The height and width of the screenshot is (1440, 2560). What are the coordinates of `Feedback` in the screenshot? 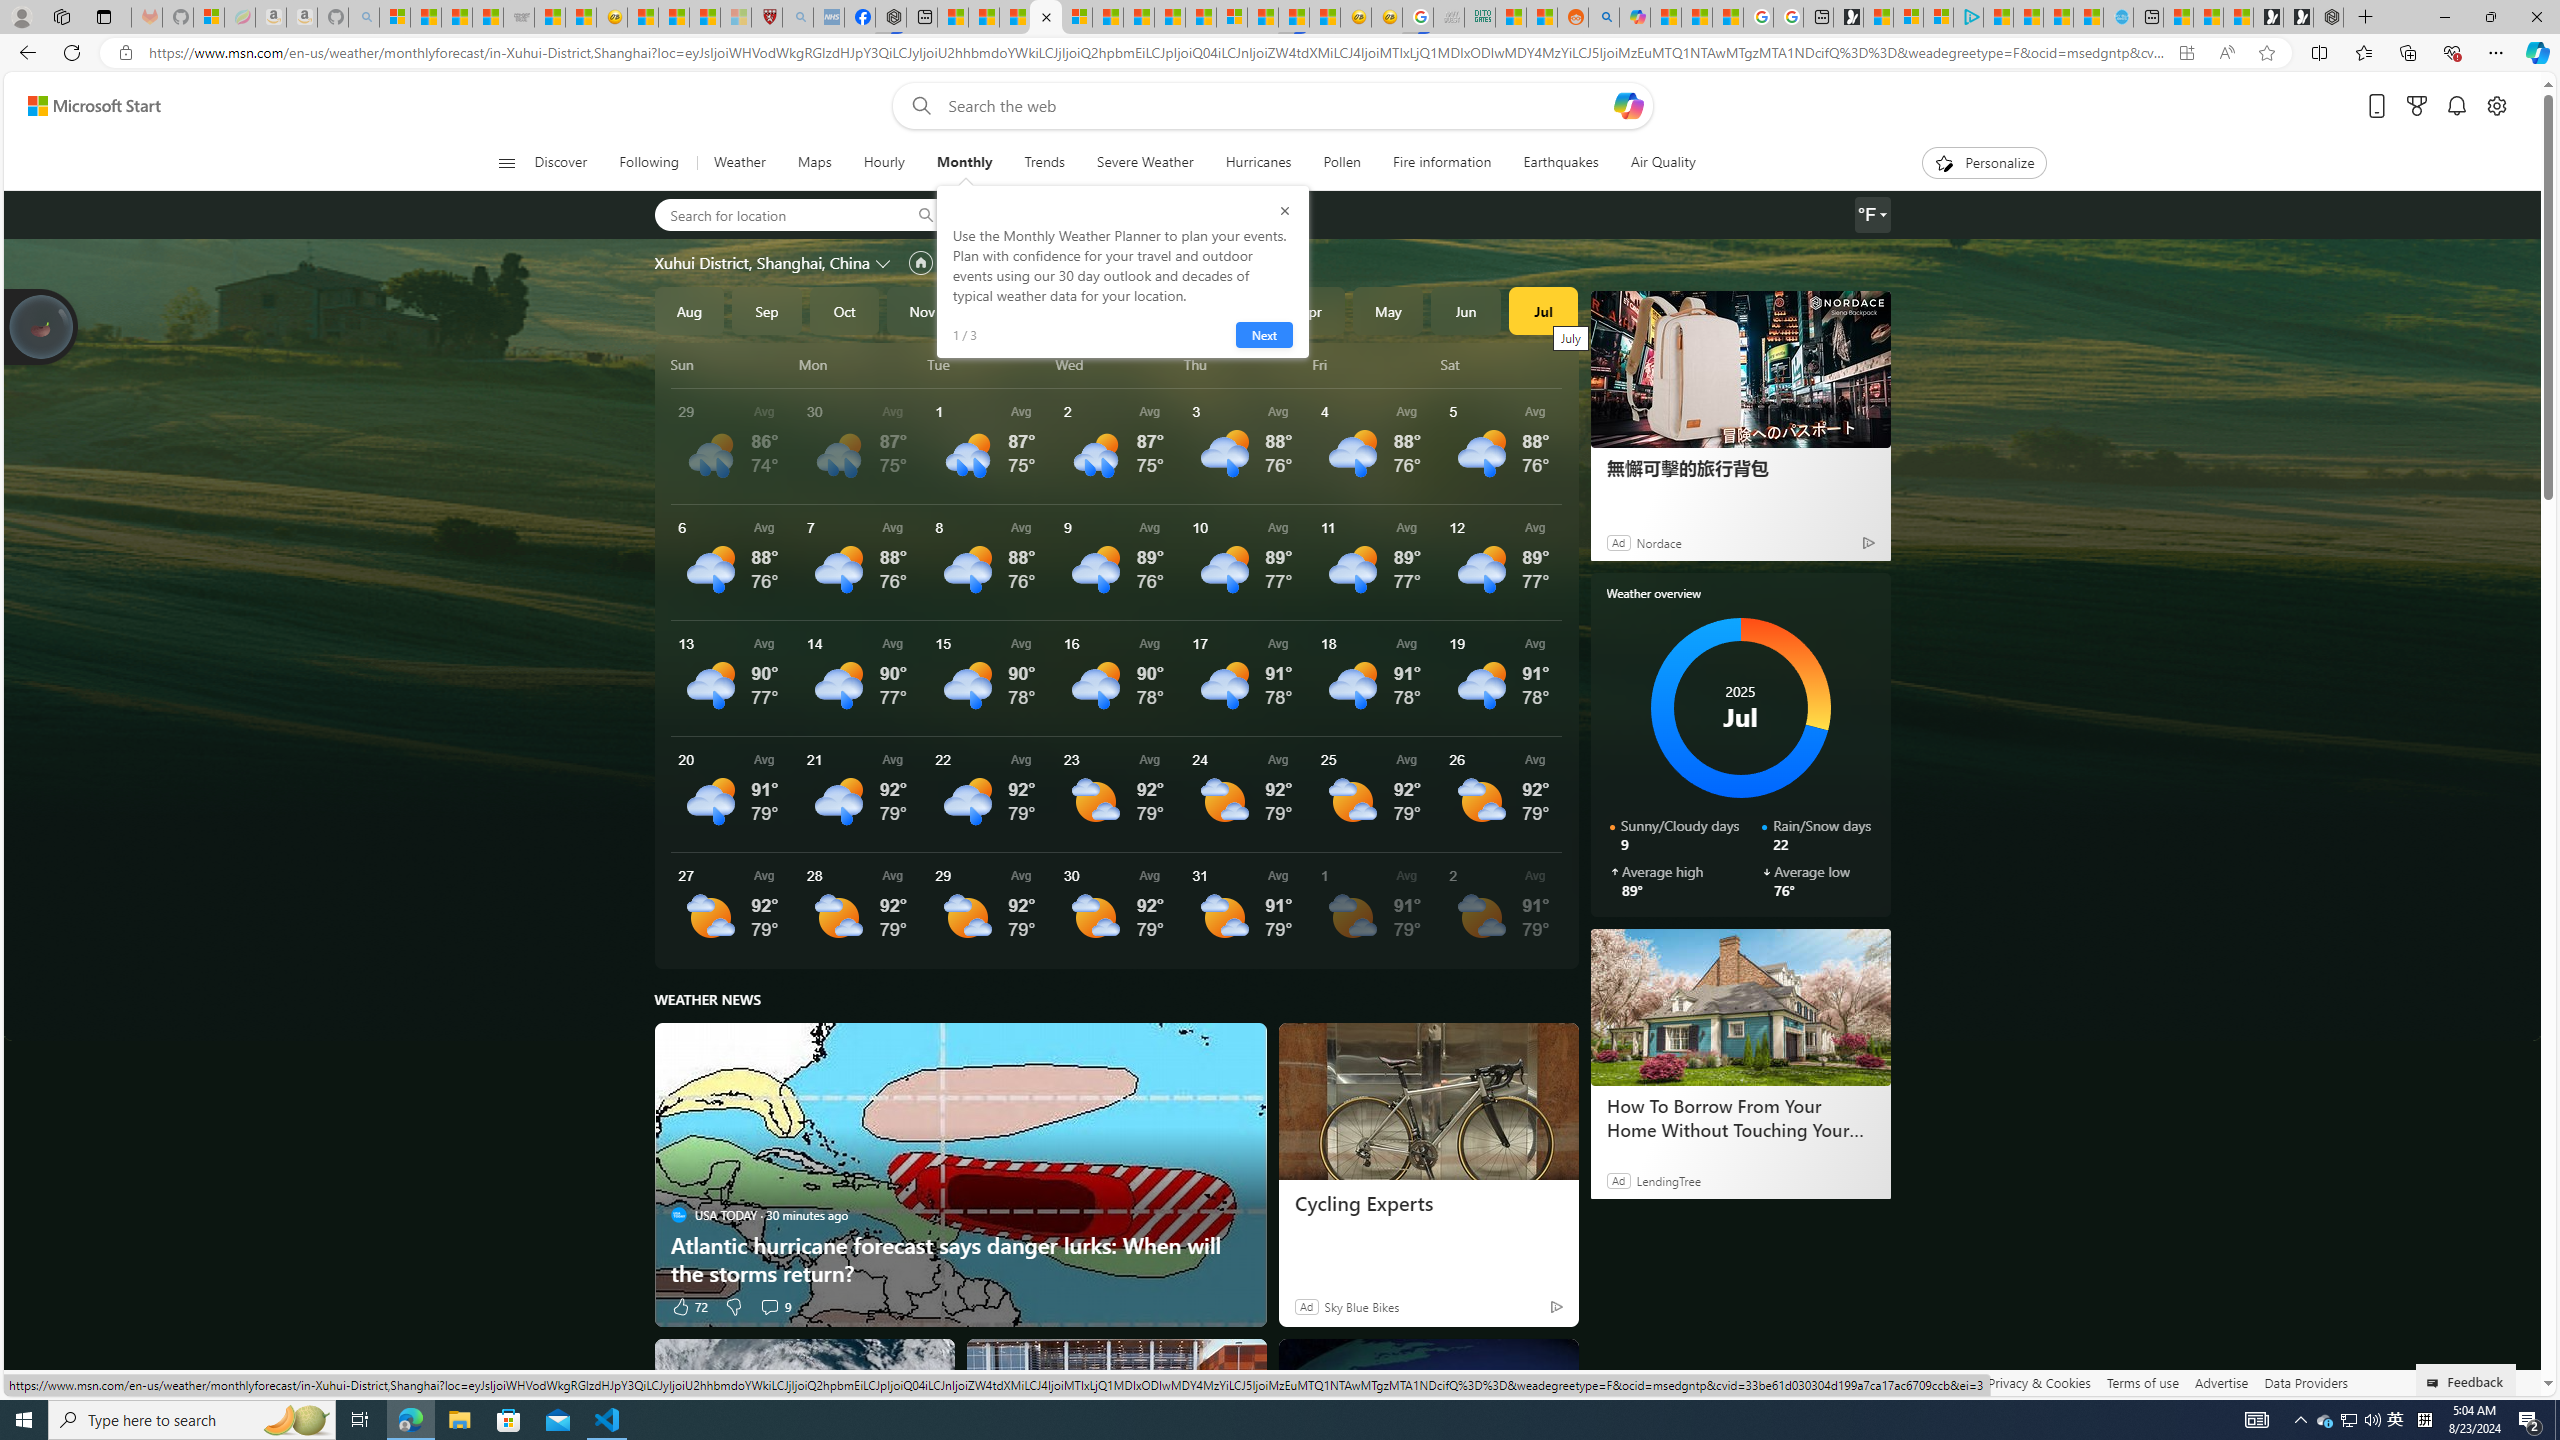 It's located at (2466, 1379).